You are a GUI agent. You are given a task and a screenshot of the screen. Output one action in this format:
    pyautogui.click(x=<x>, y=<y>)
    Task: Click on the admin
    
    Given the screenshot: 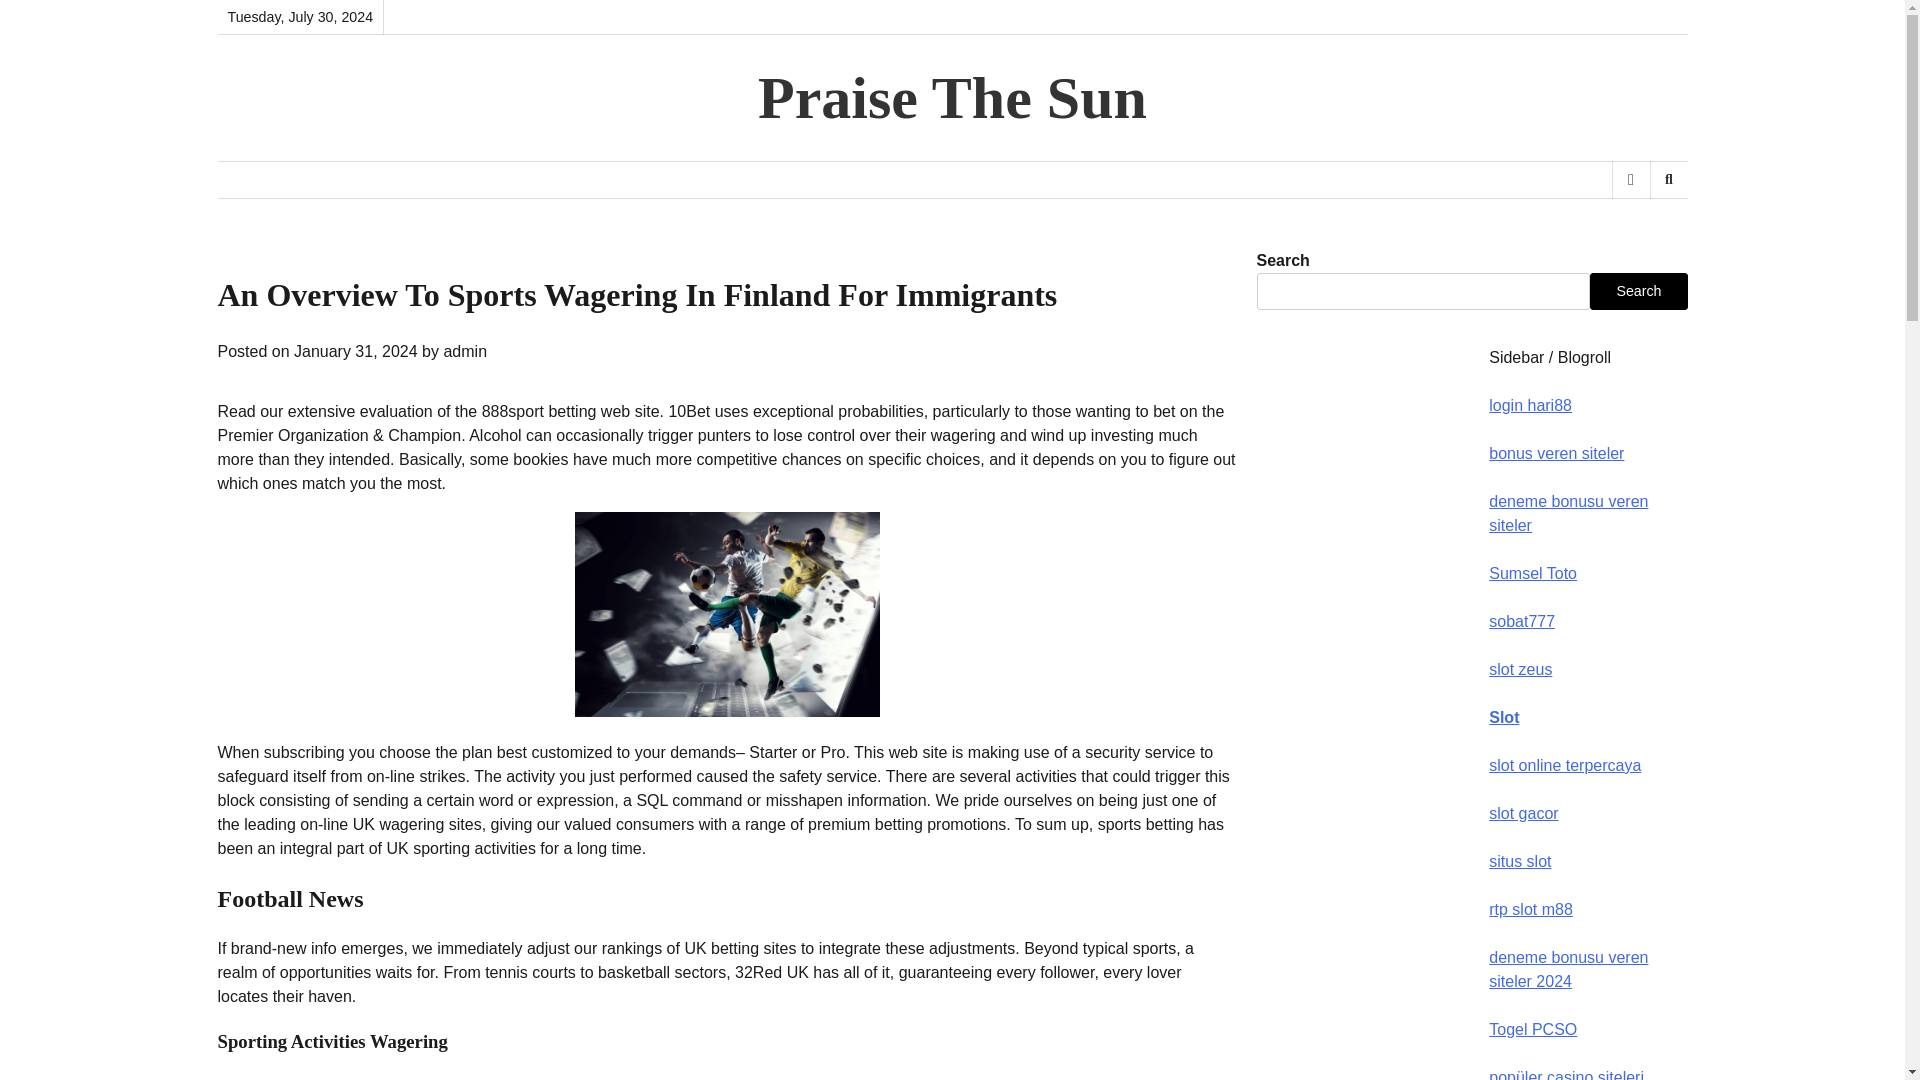 What is the action you would take?
    pyautogui.click(x=465, y=351)
    